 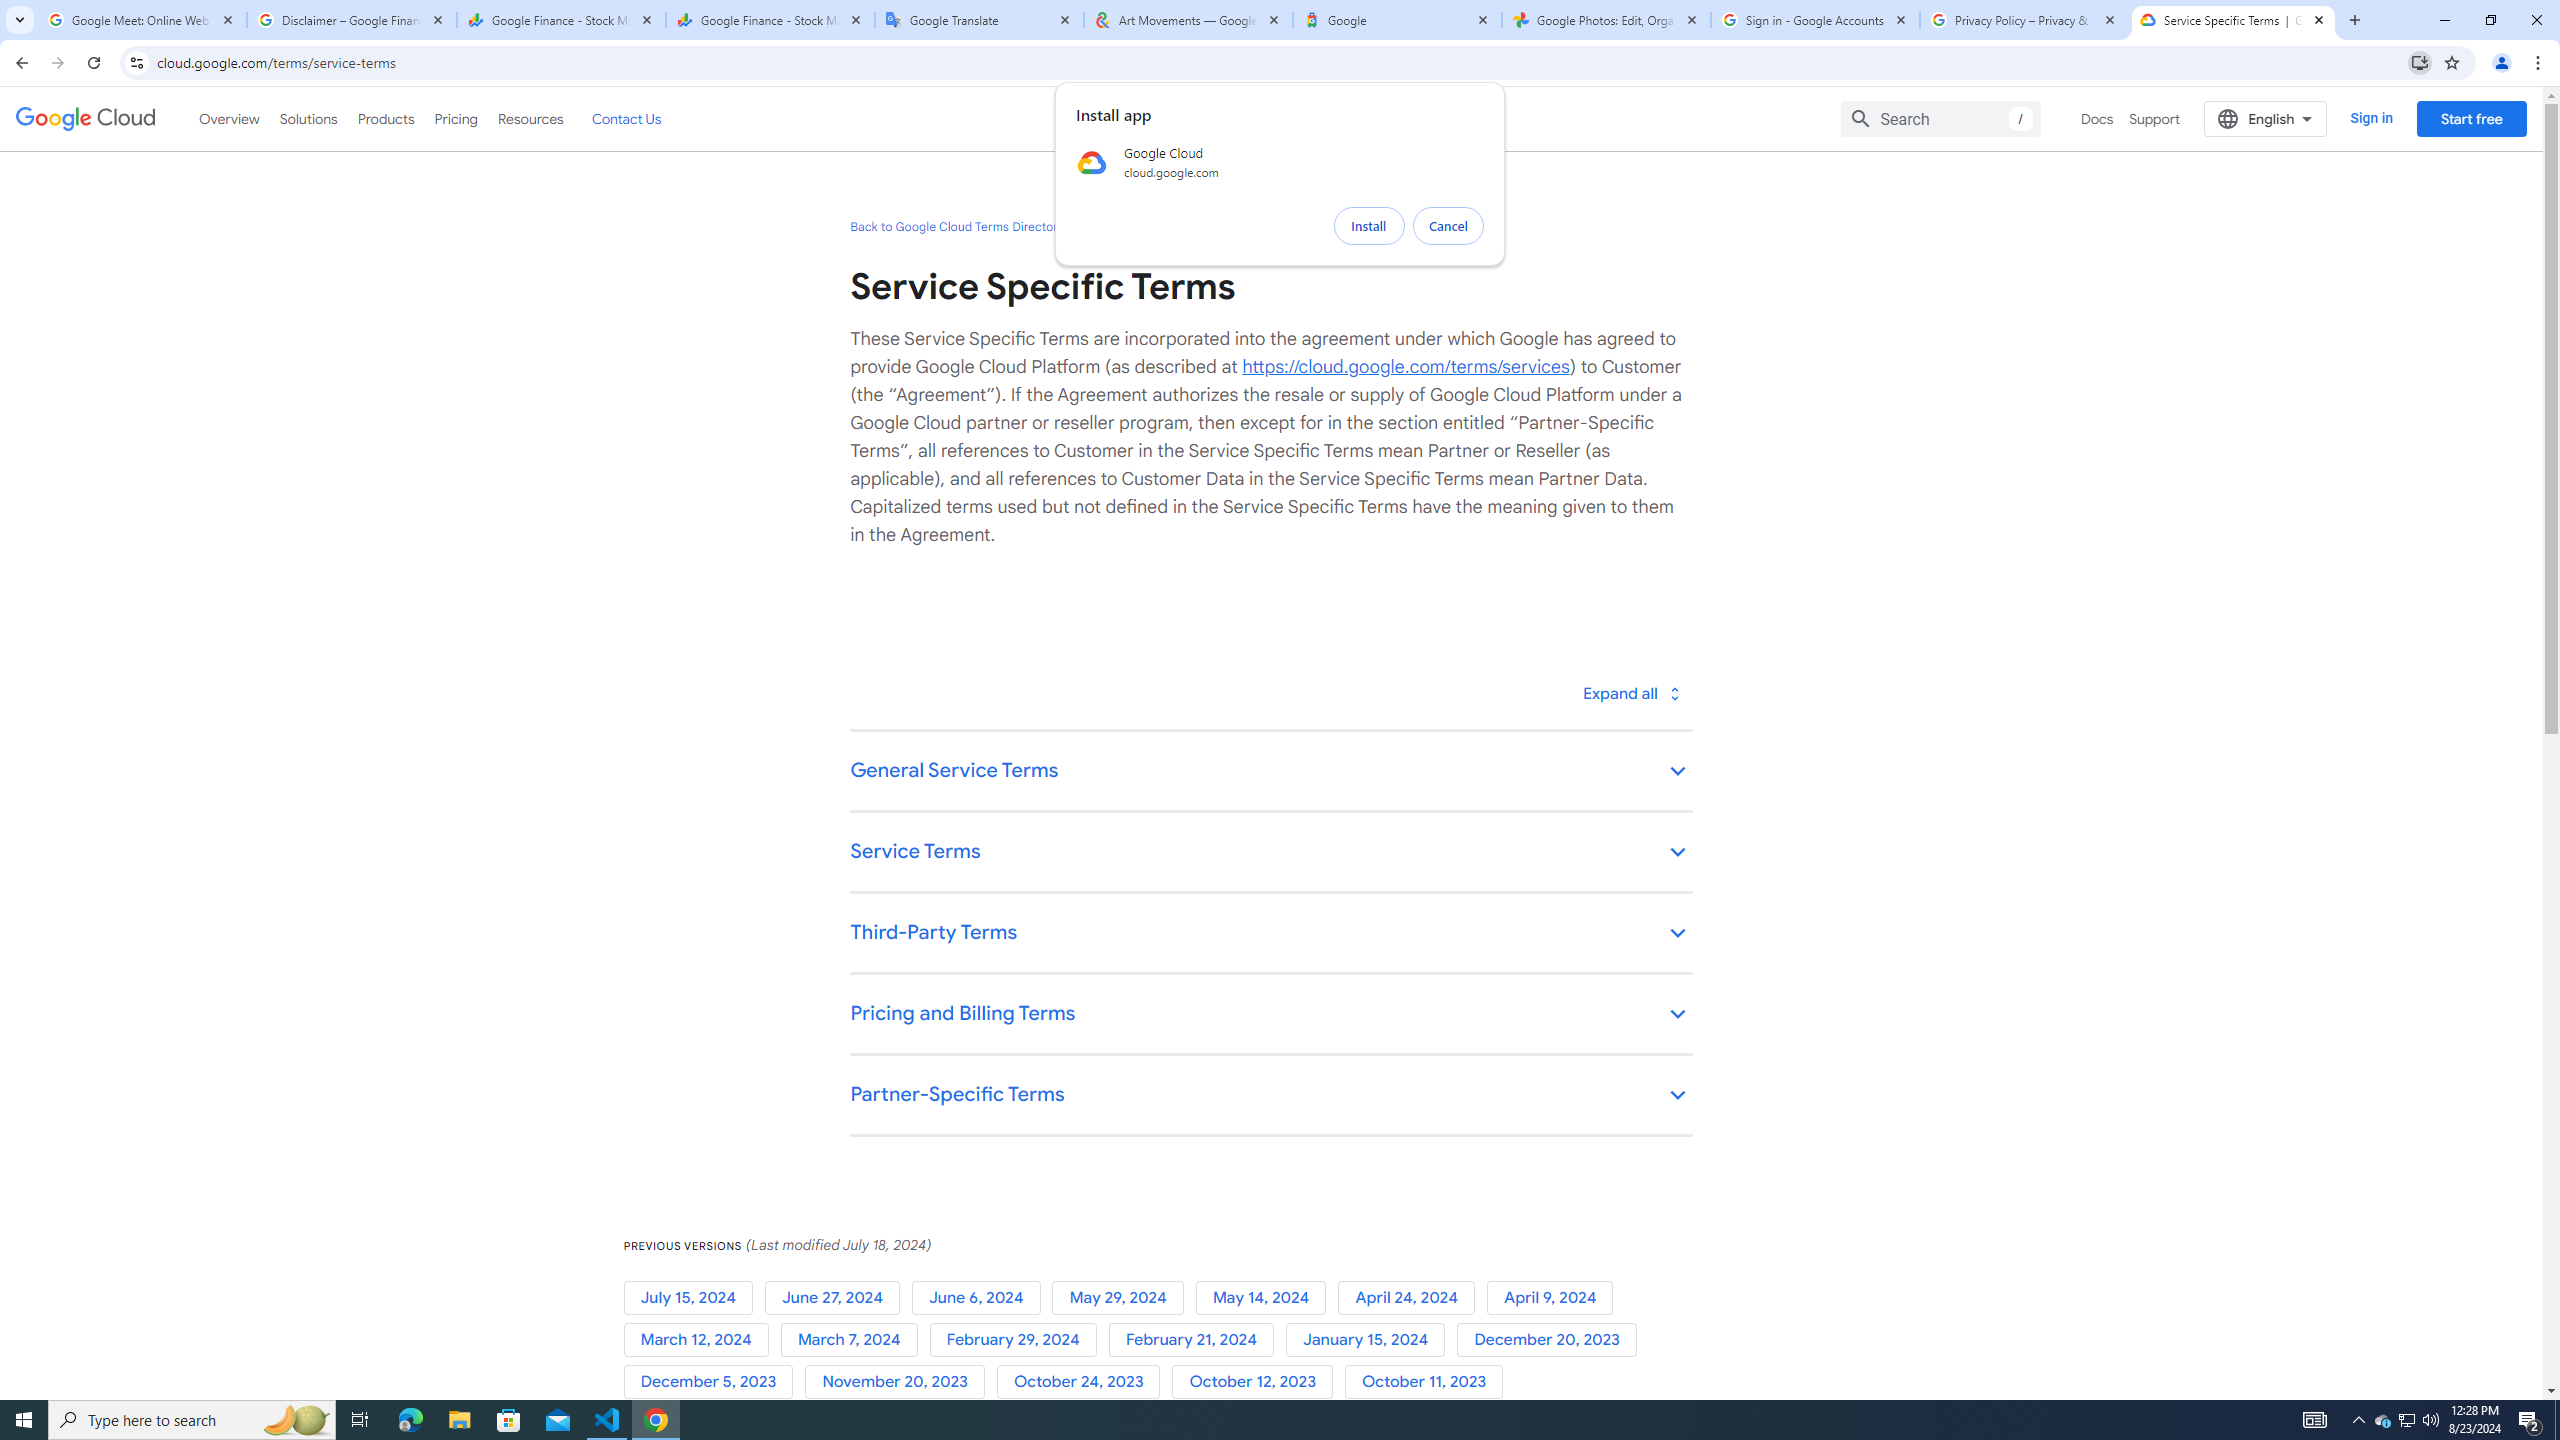 I want to click on May 14, 2024, so click(x=1266, y=1298).